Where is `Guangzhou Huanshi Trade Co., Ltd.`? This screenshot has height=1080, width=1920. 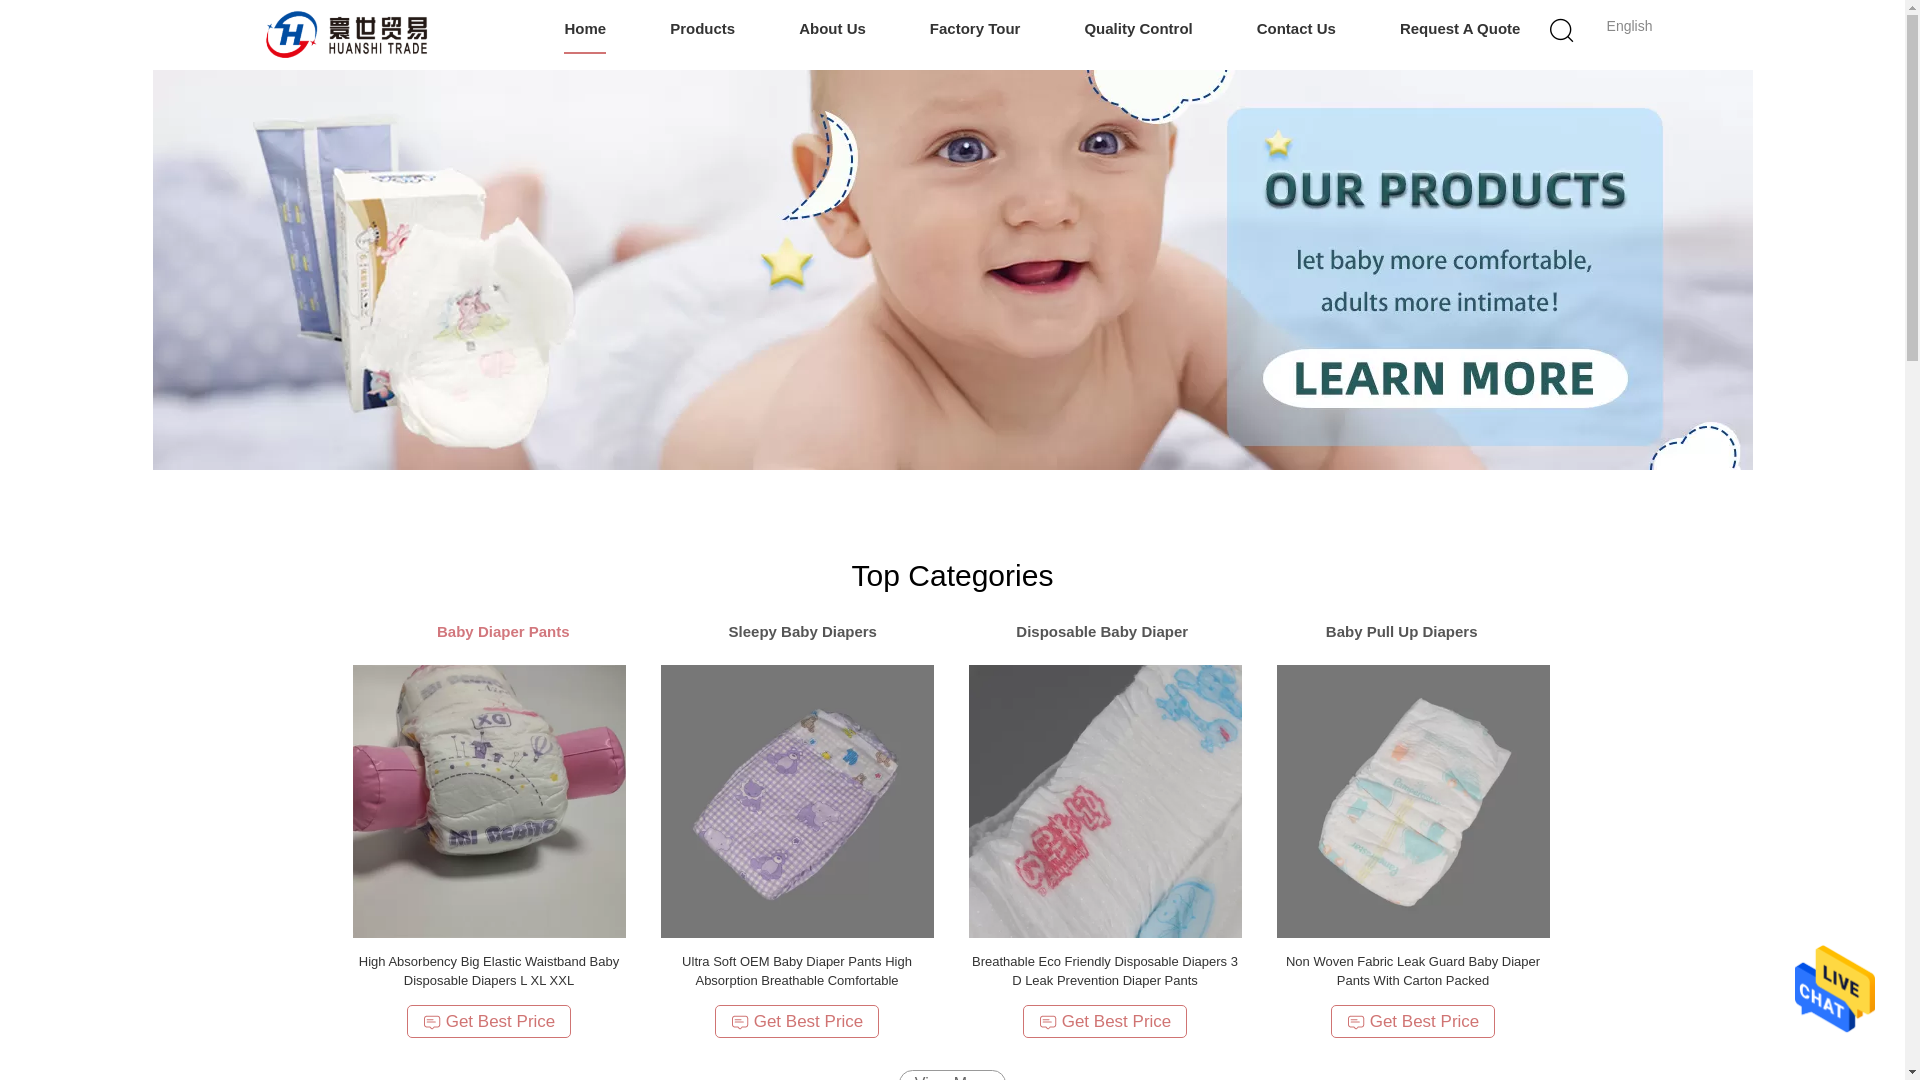 Guangzhou Huanshi Trade Co., Ltd. is located at coordinates (349, 34).